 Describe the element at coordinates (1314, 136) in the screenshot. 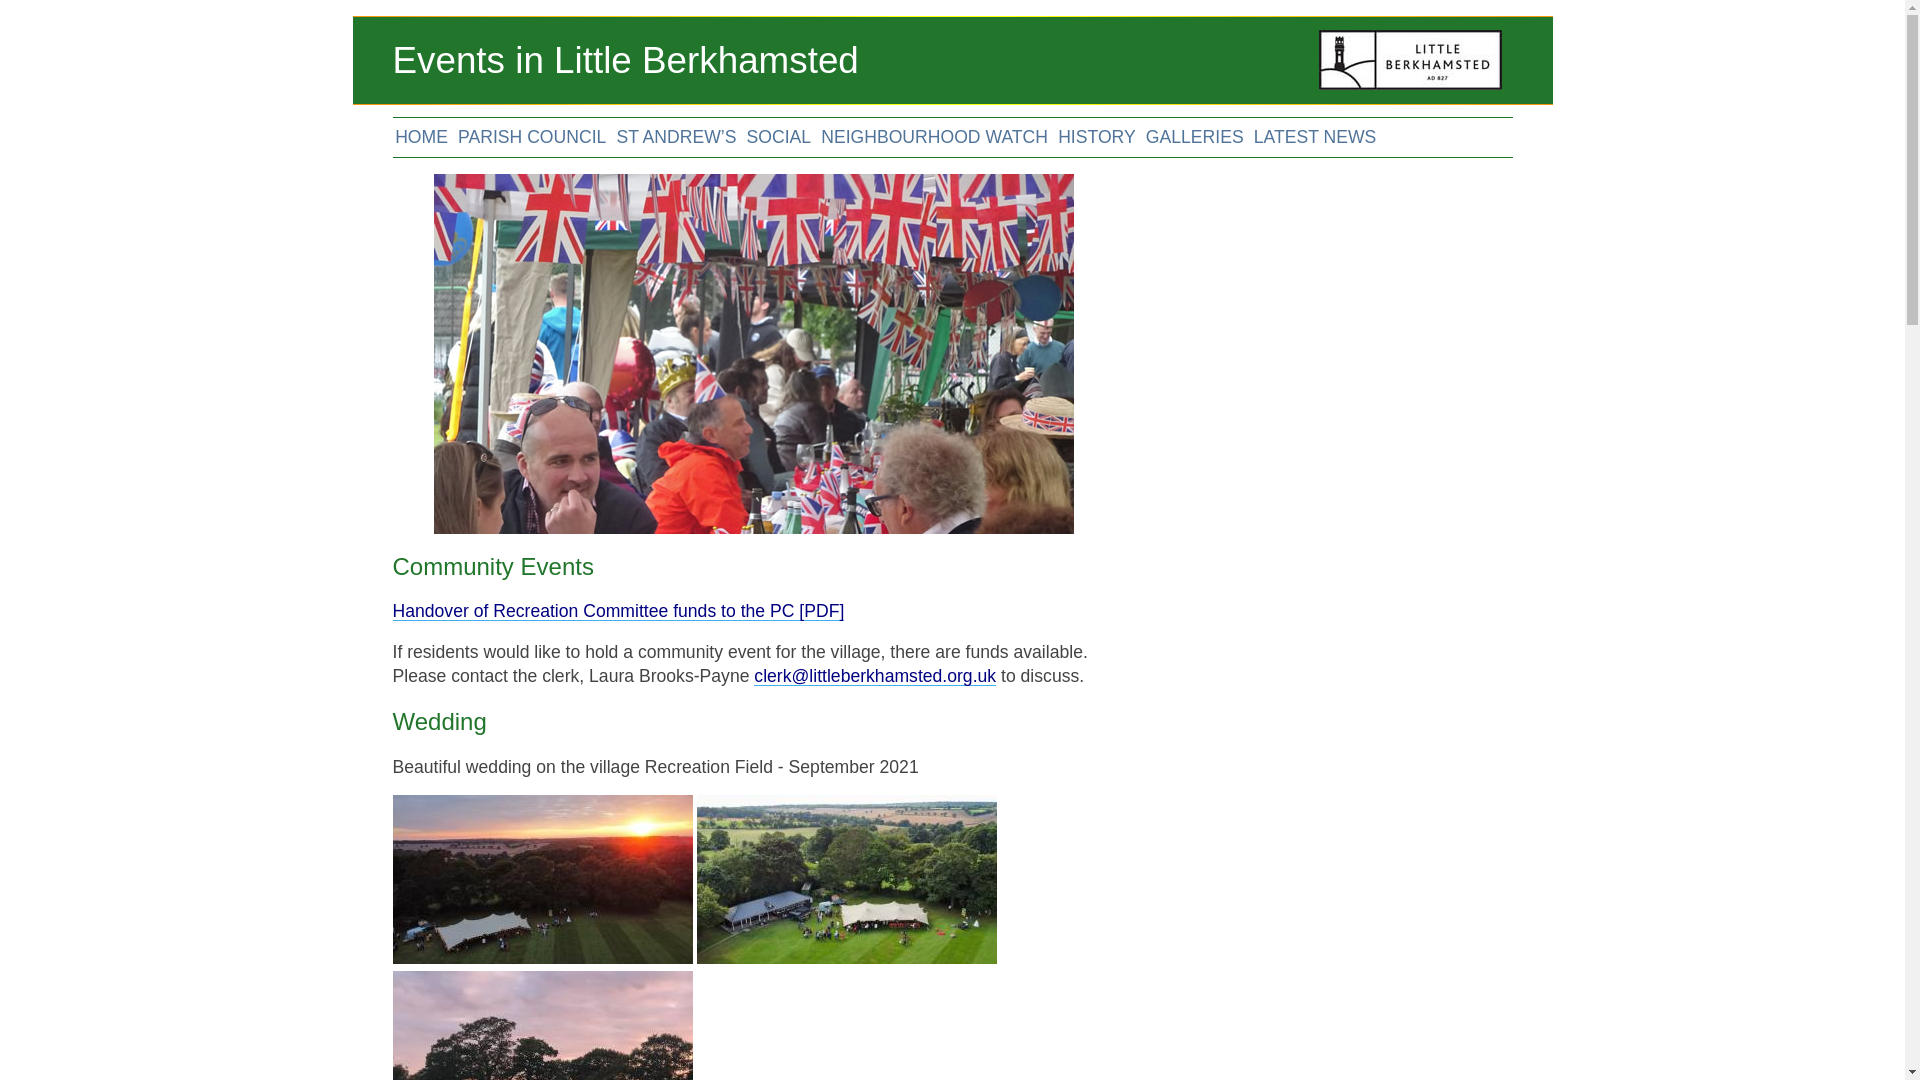

I see `LATEST NEWS` at that location.